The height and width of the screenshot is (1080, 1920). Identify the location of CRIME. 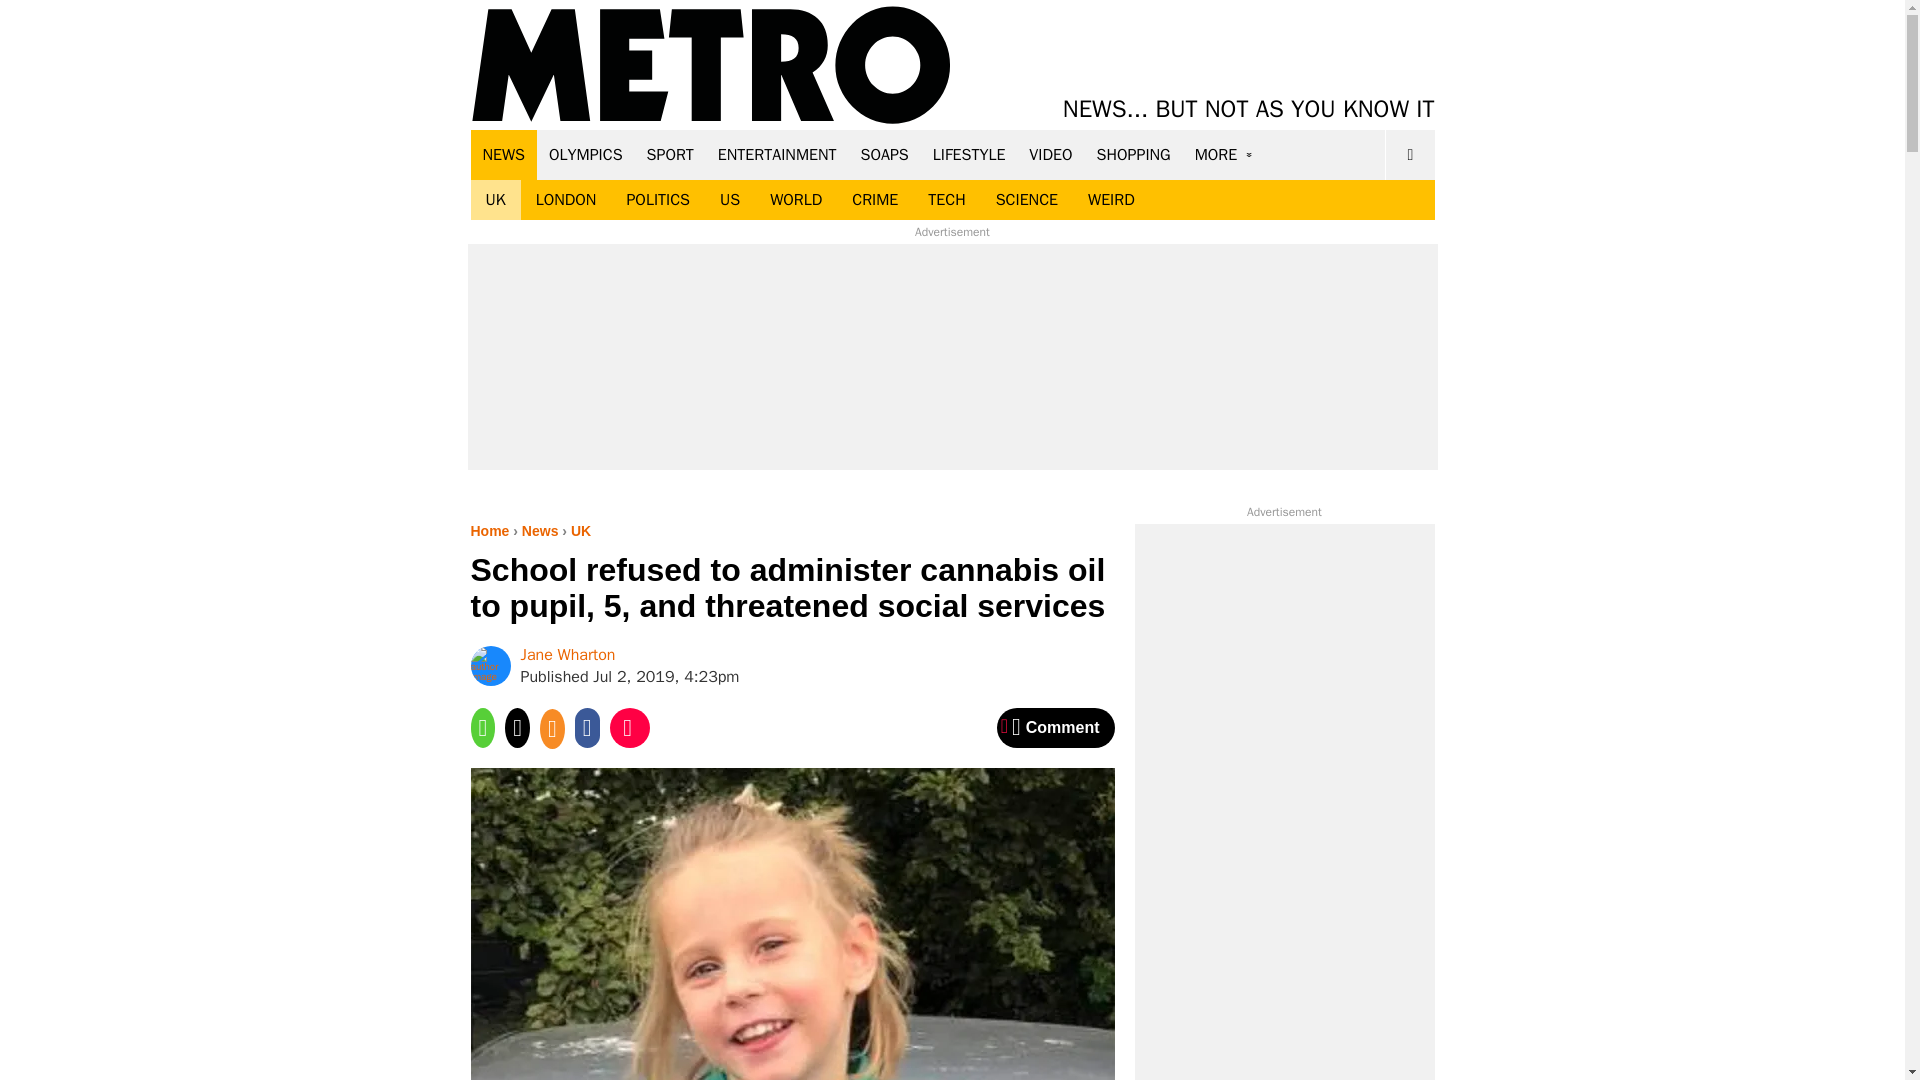
(875, 200).